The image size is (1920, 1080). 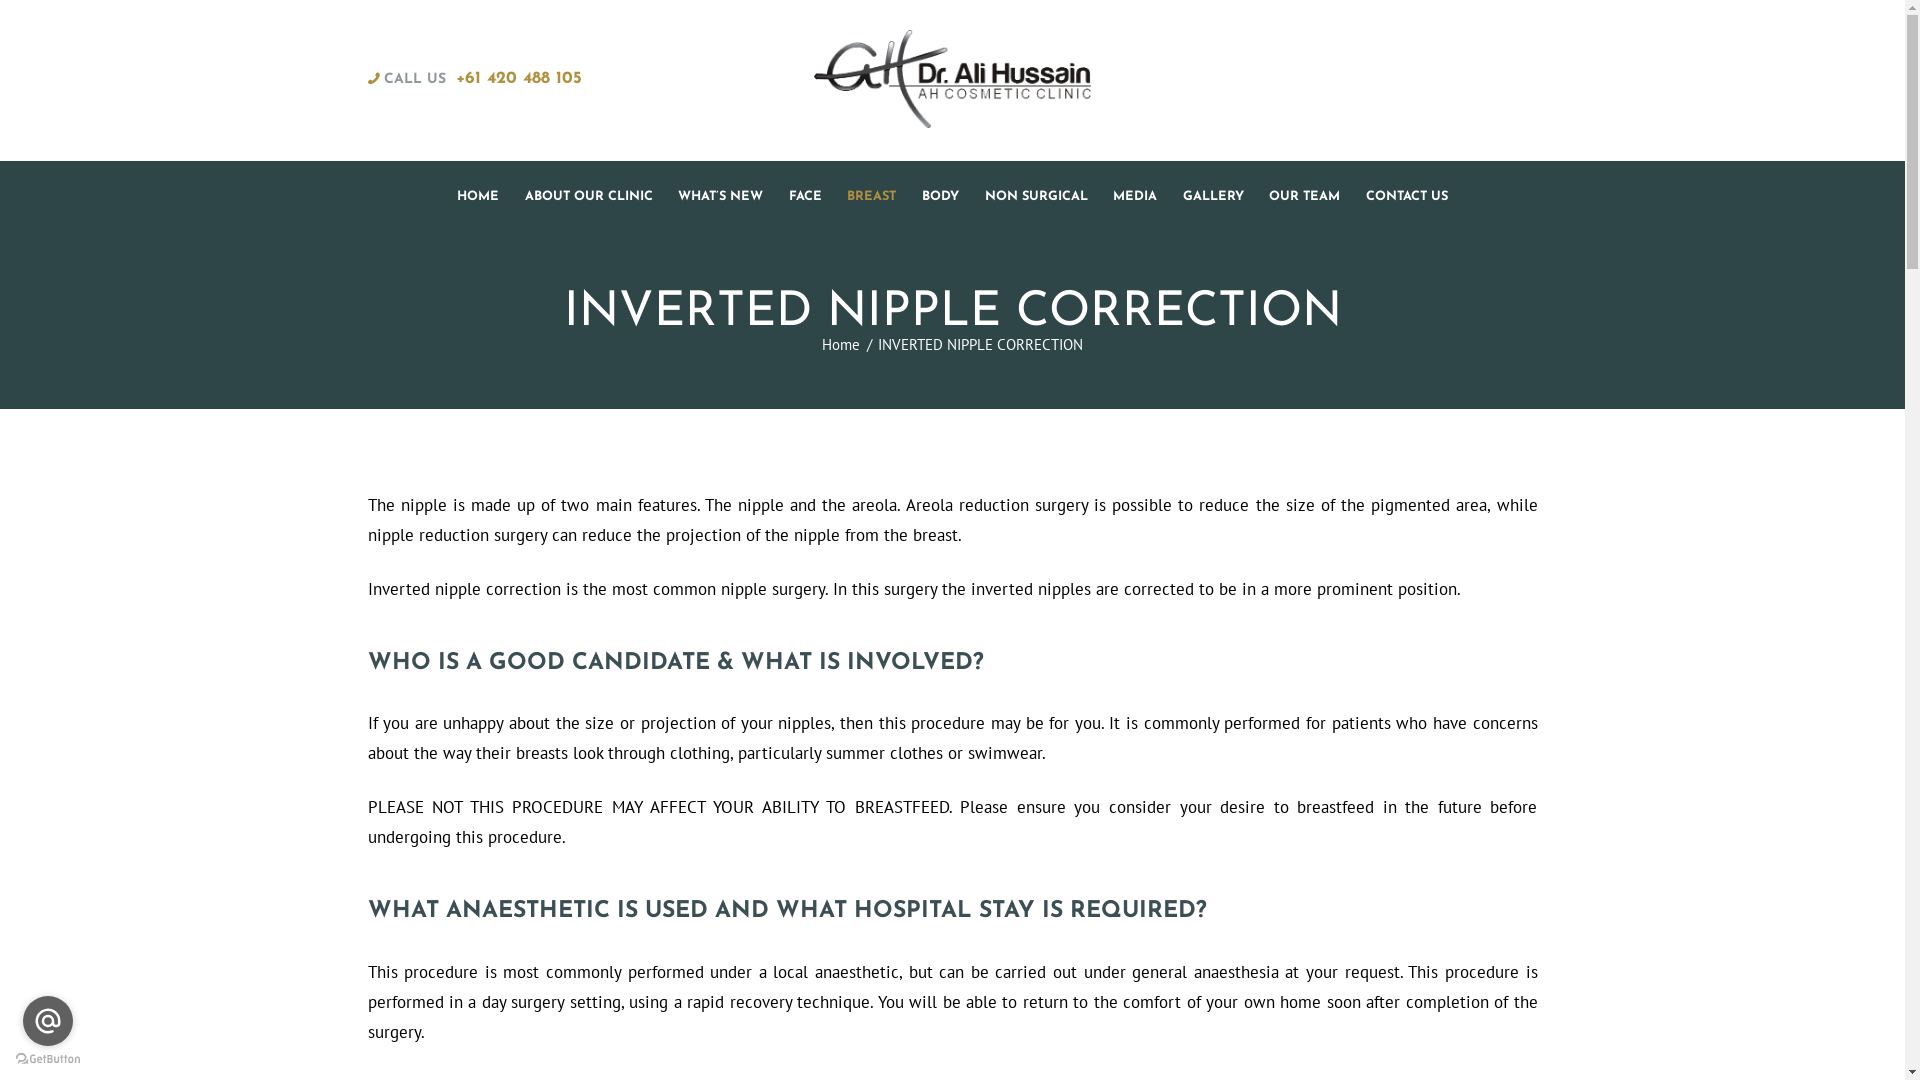 What do you see at coordinates (940, 196) in the screenshot?
I see `BODY` at bounding box center [940, 196].